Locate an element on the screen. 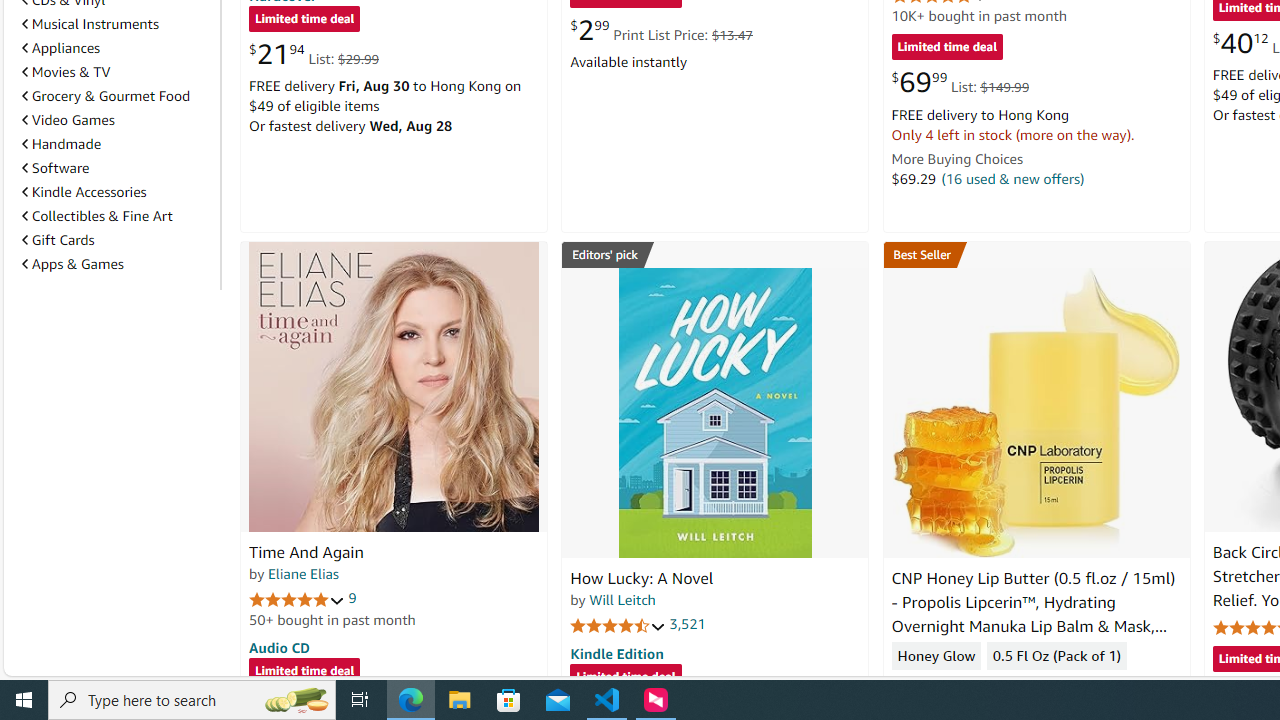  (16 used & new offers) is located at coordinates (1012, 178).